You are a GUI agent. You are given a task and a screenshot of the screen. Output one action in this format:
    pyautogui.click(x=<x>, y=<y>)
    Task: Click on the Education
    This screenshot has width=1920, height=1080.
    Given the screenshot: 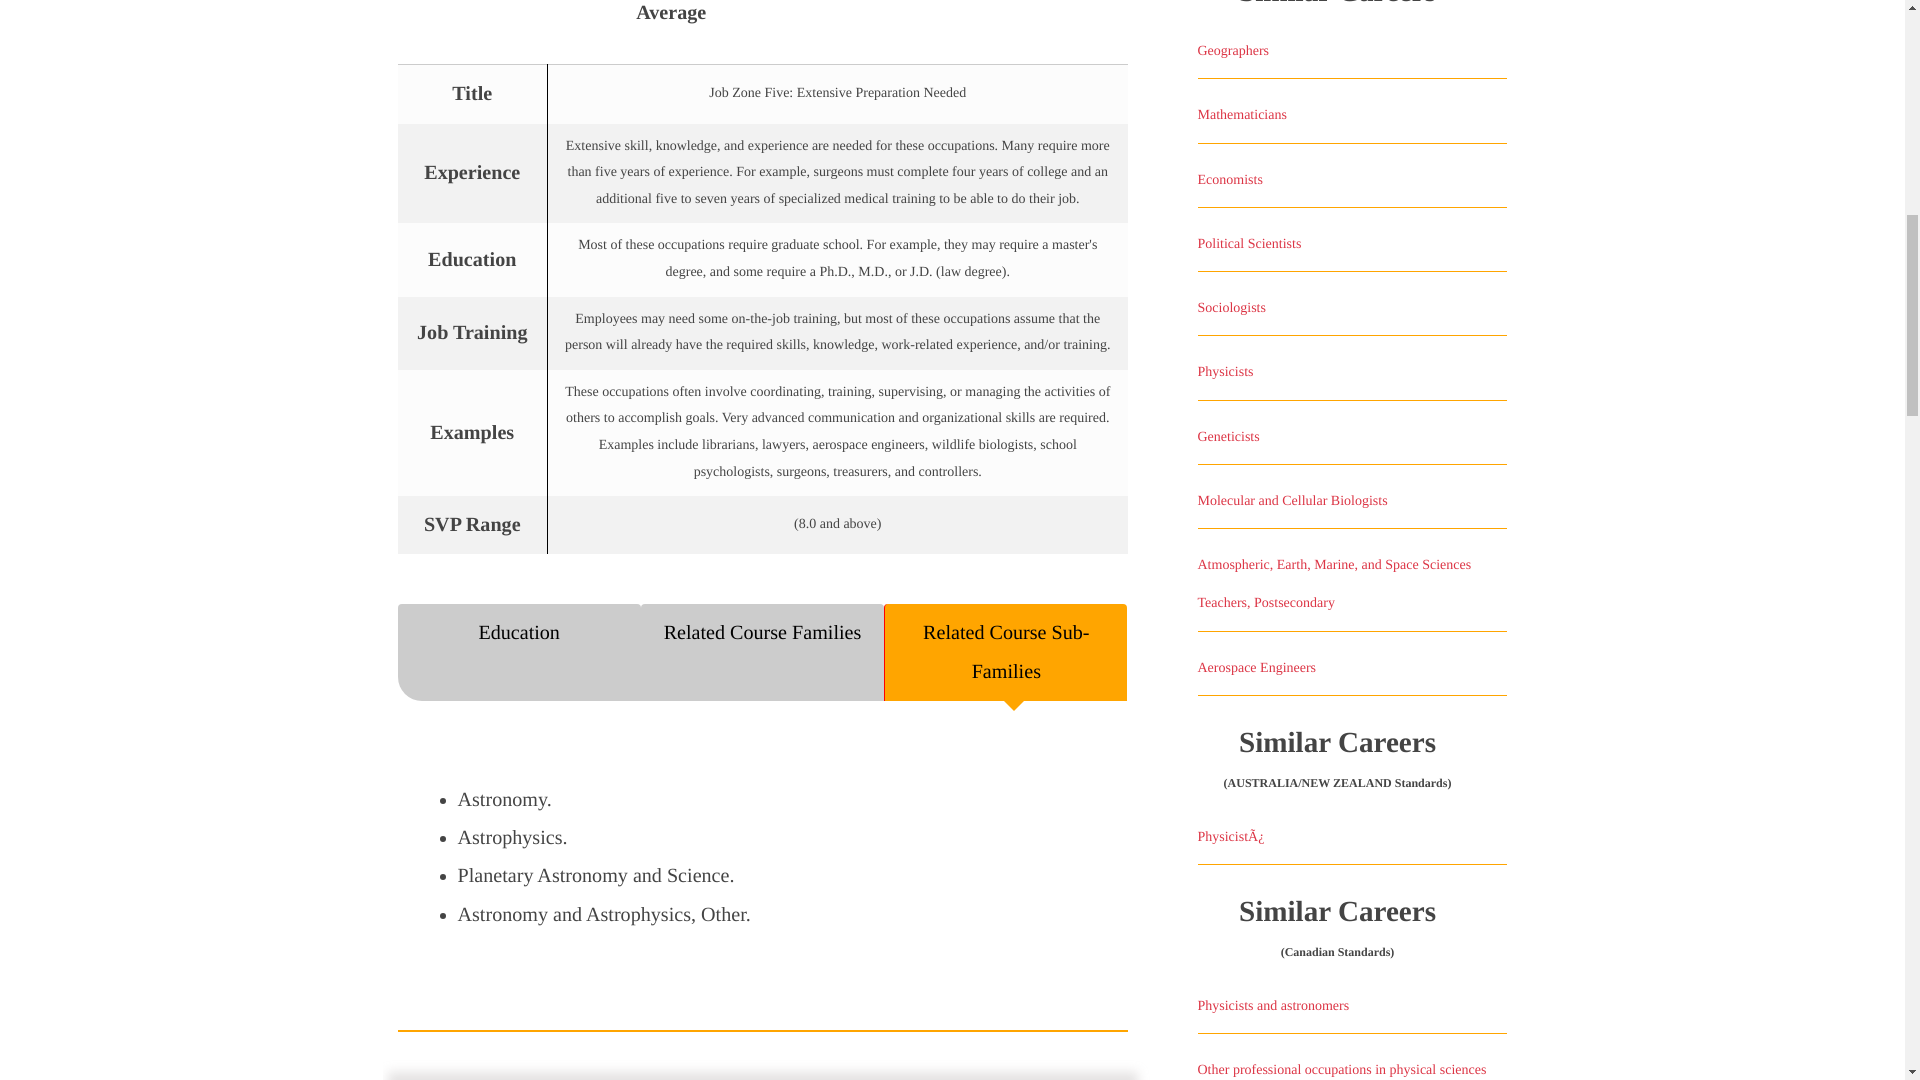 What is the action you would take?
    pyautogui.click(x=519, y=651)
    